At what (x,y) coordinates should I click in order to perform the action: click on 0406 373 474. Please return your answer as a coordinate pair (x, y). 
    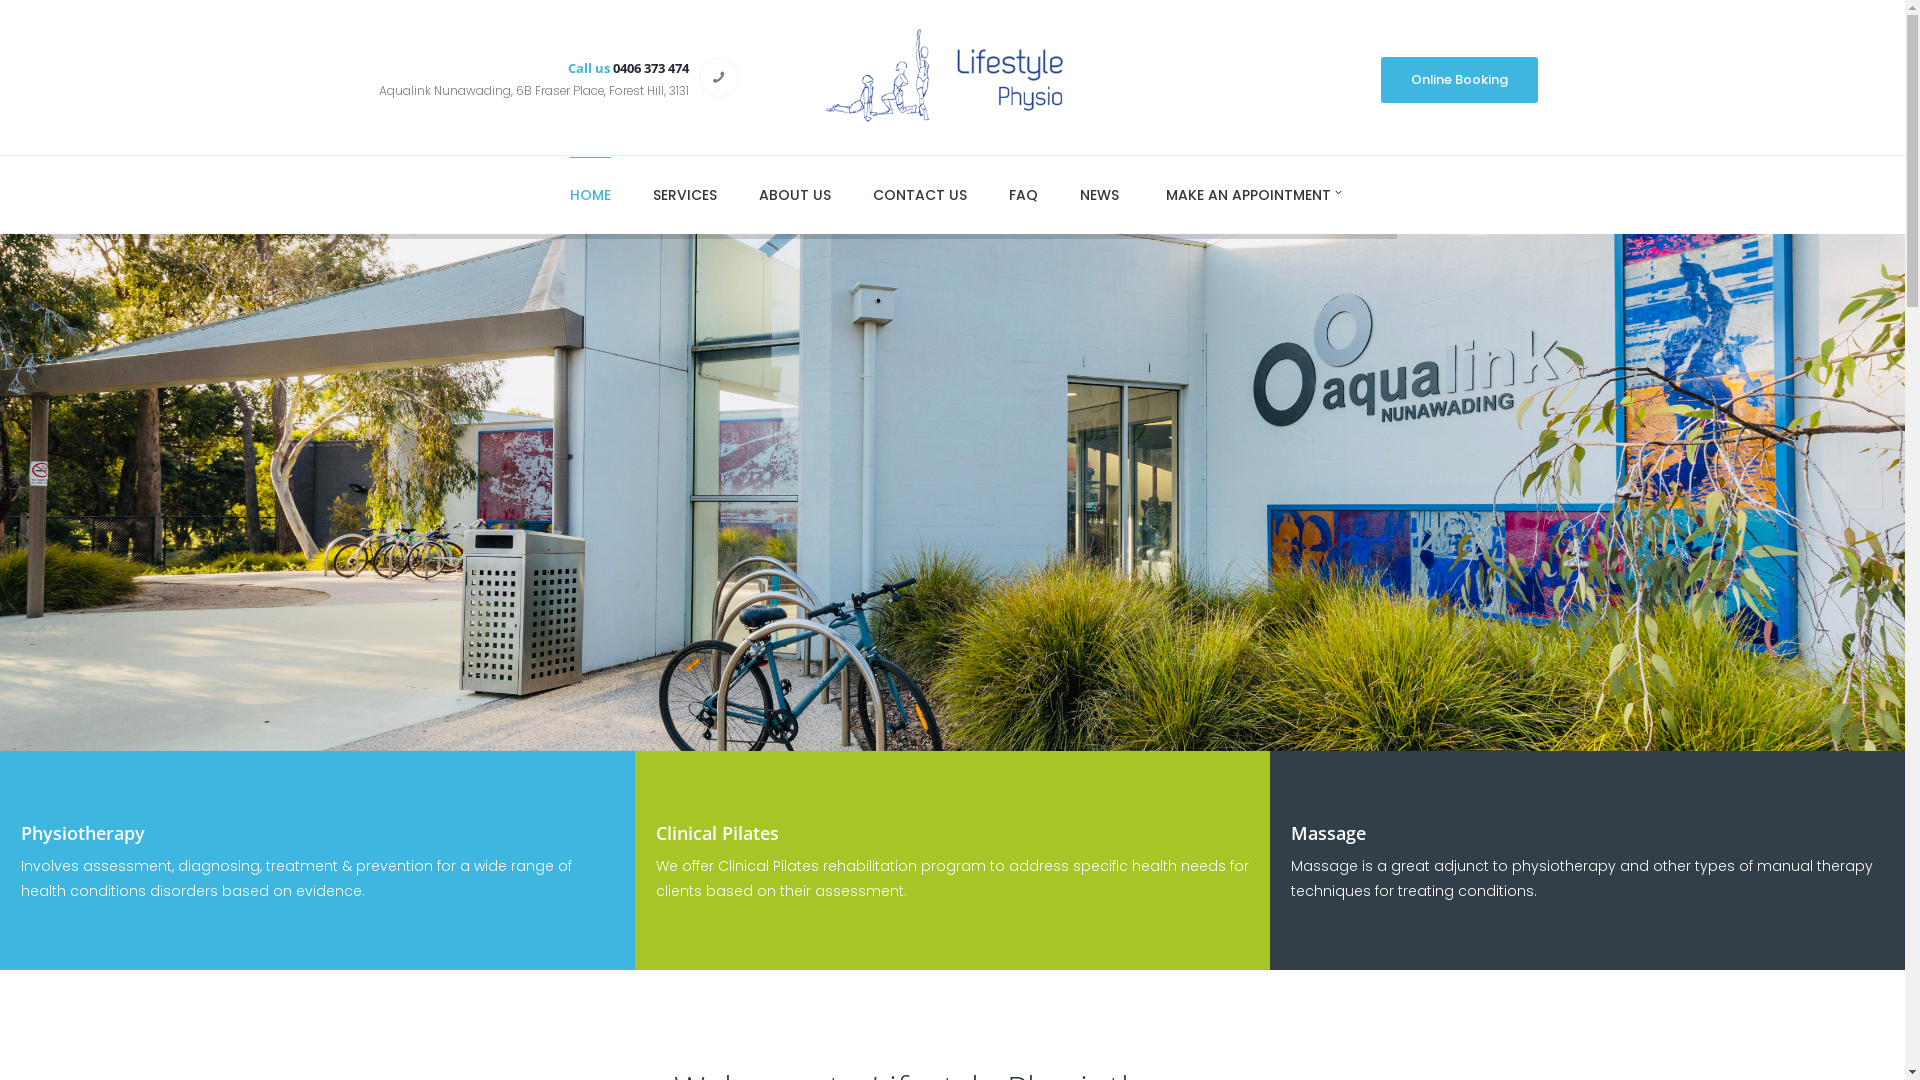
    Looking at the image, I should click on (651, 68).